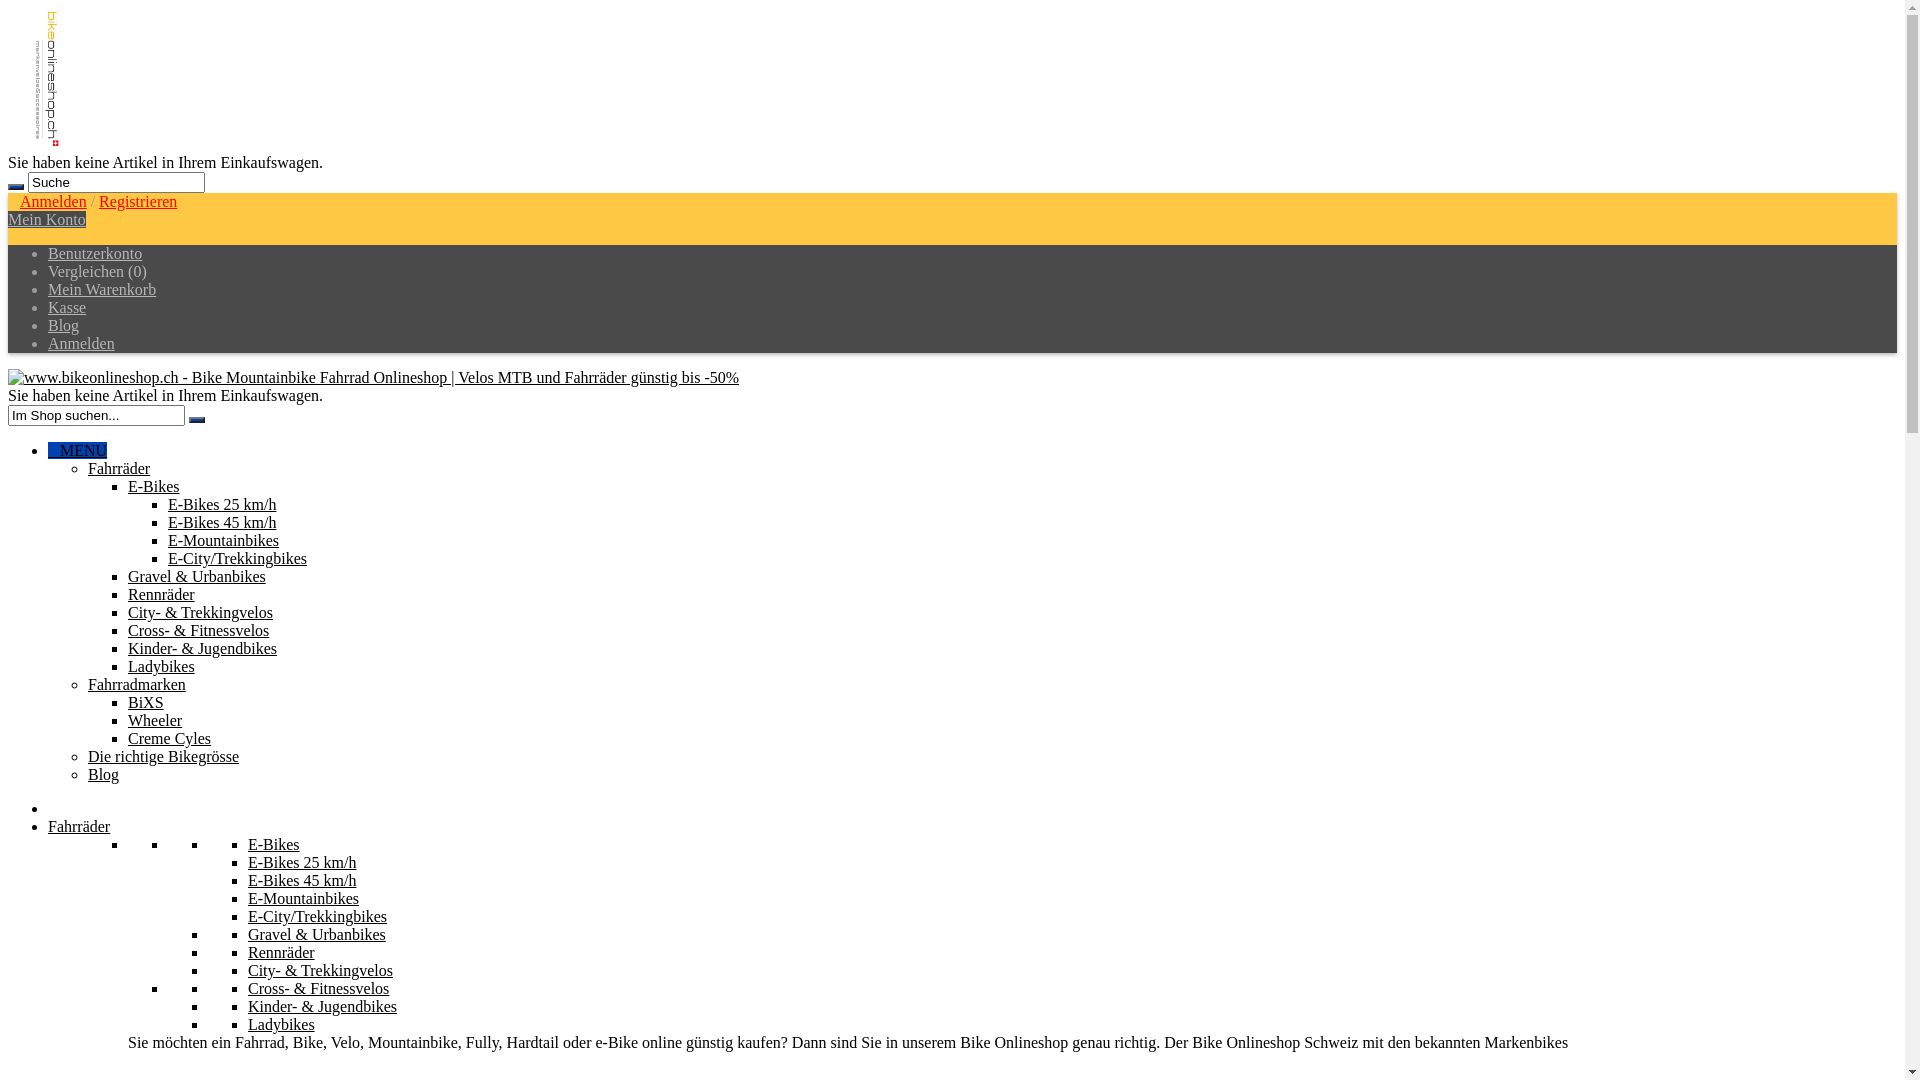 The height and width of the screenshot is (1080, 1920). I want to click on Kinder- & Jugendbikes, so click(322, 1006).